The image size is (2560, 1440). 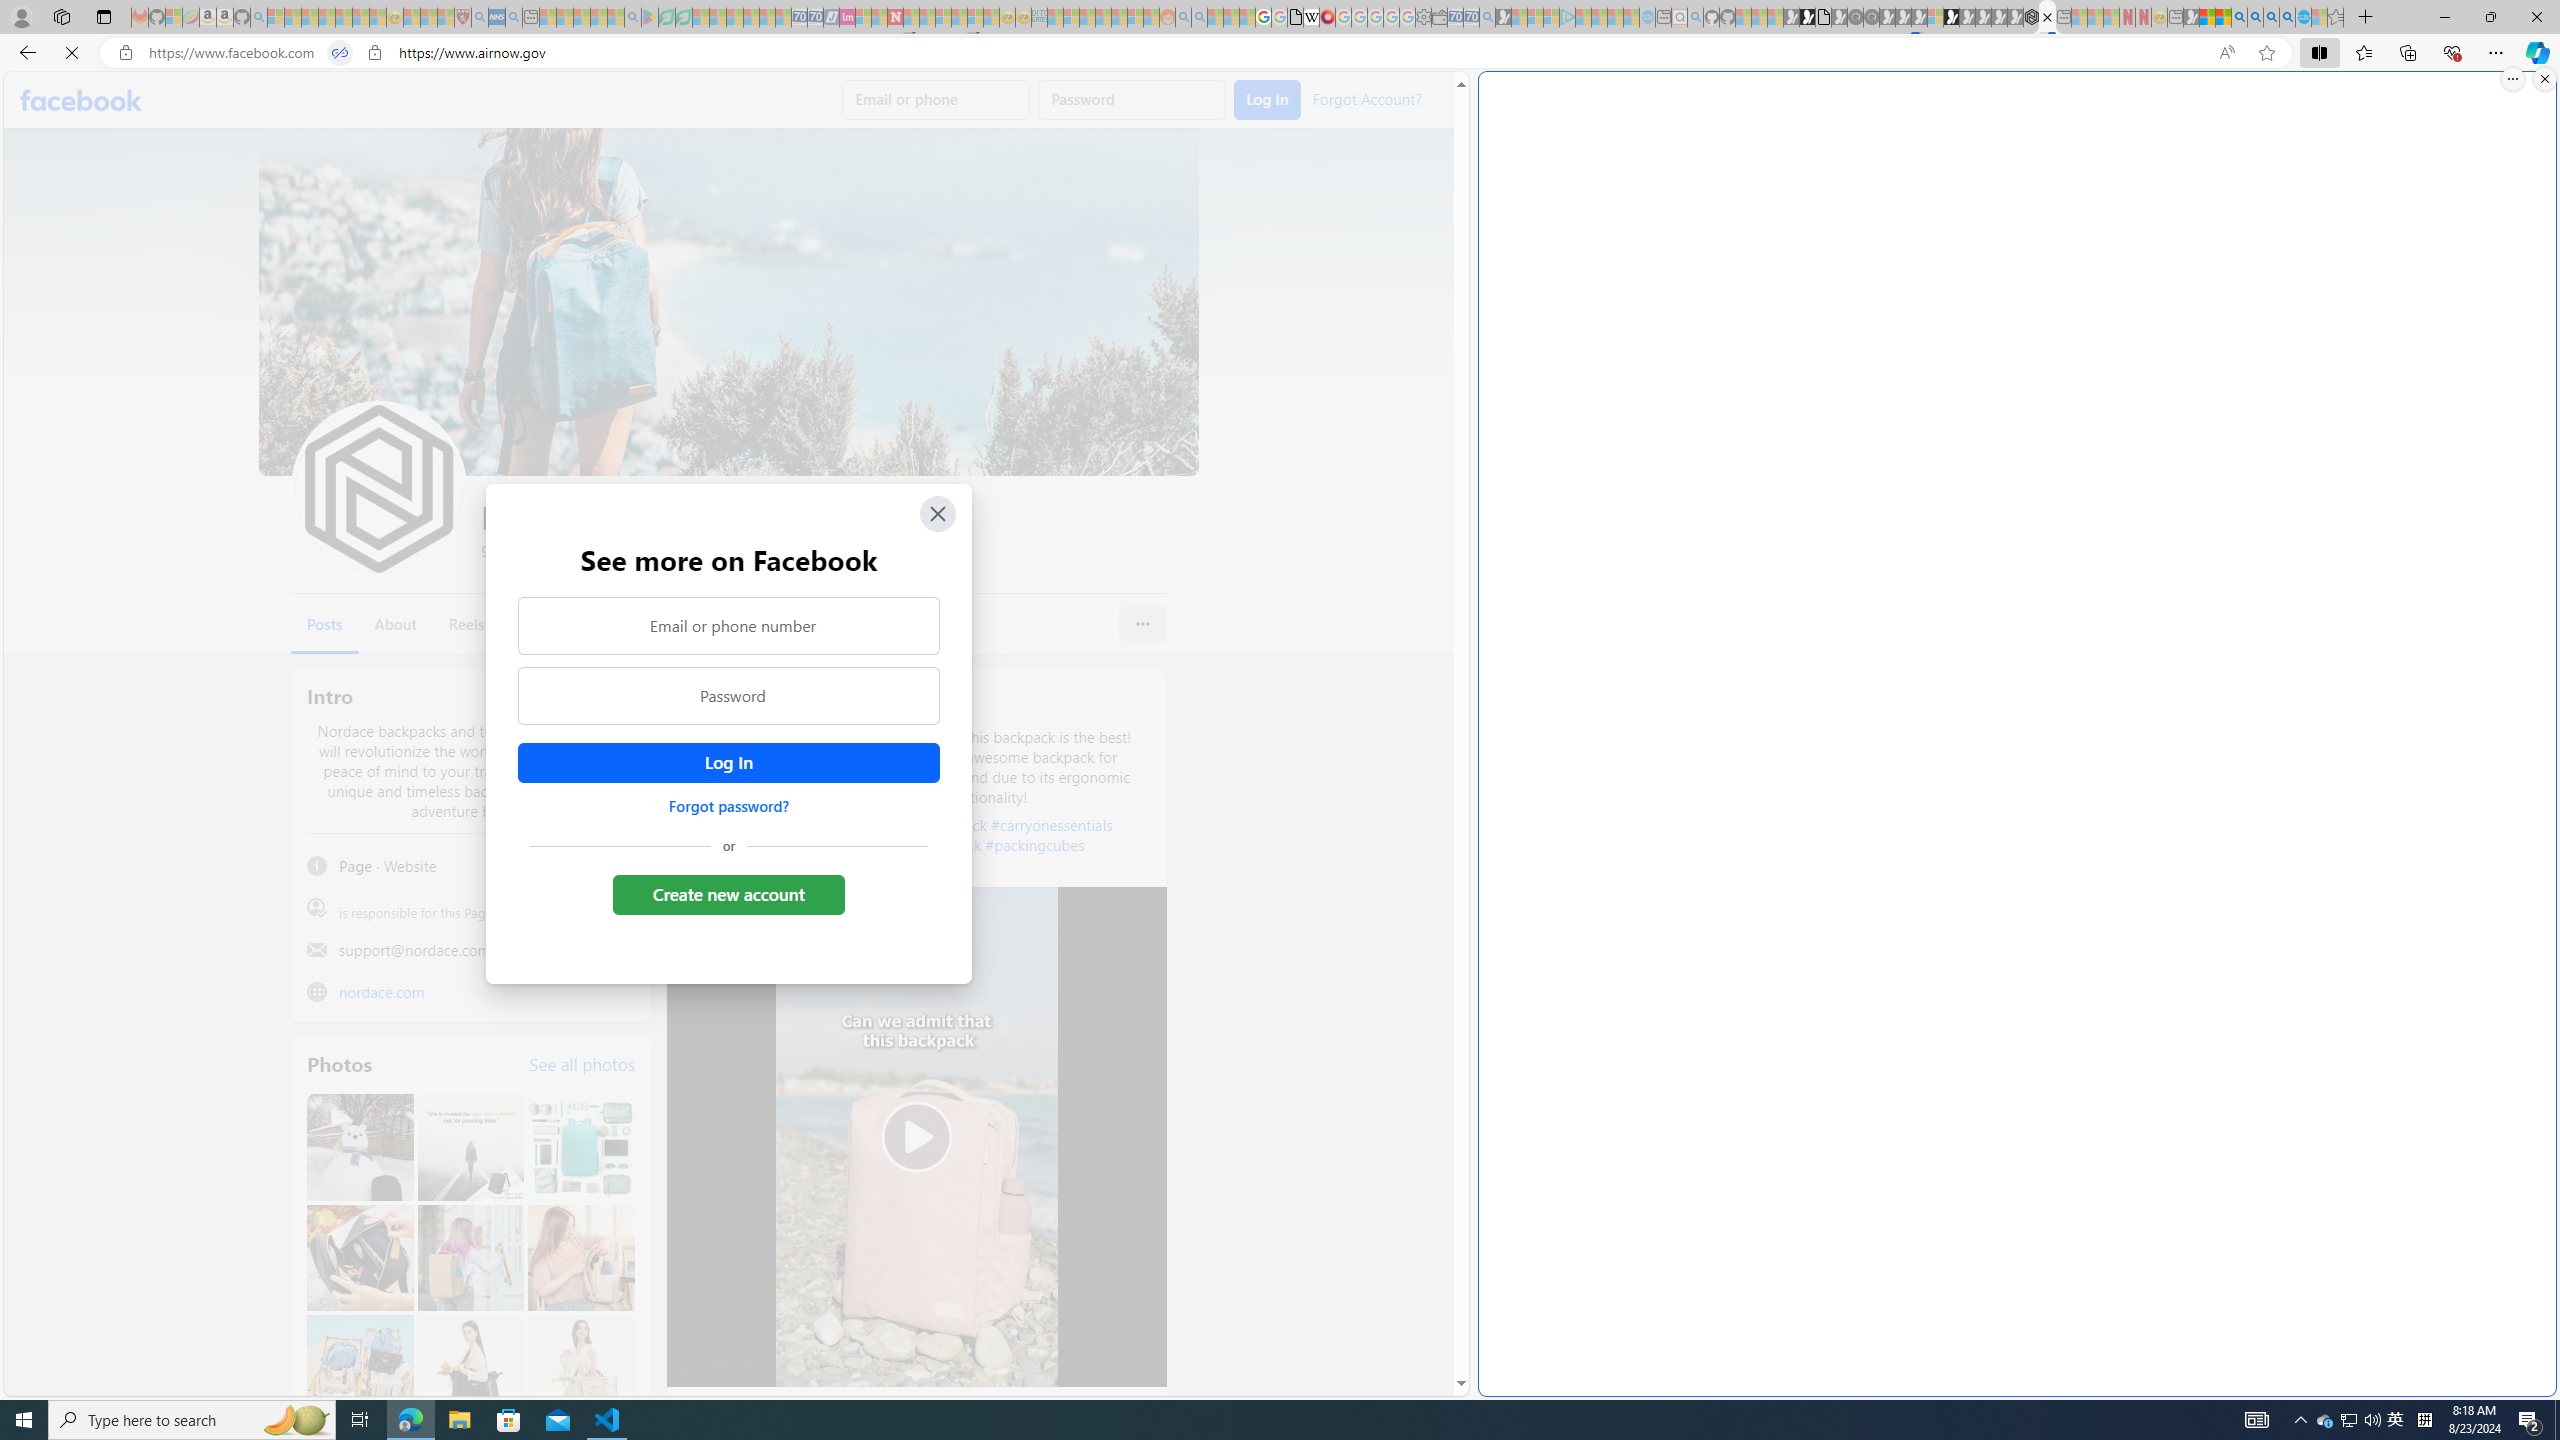 What do you see at coordinates (633, 17) in the screenshot?
I see `google - Search - Sleeping` at bounding box center [633, 17].